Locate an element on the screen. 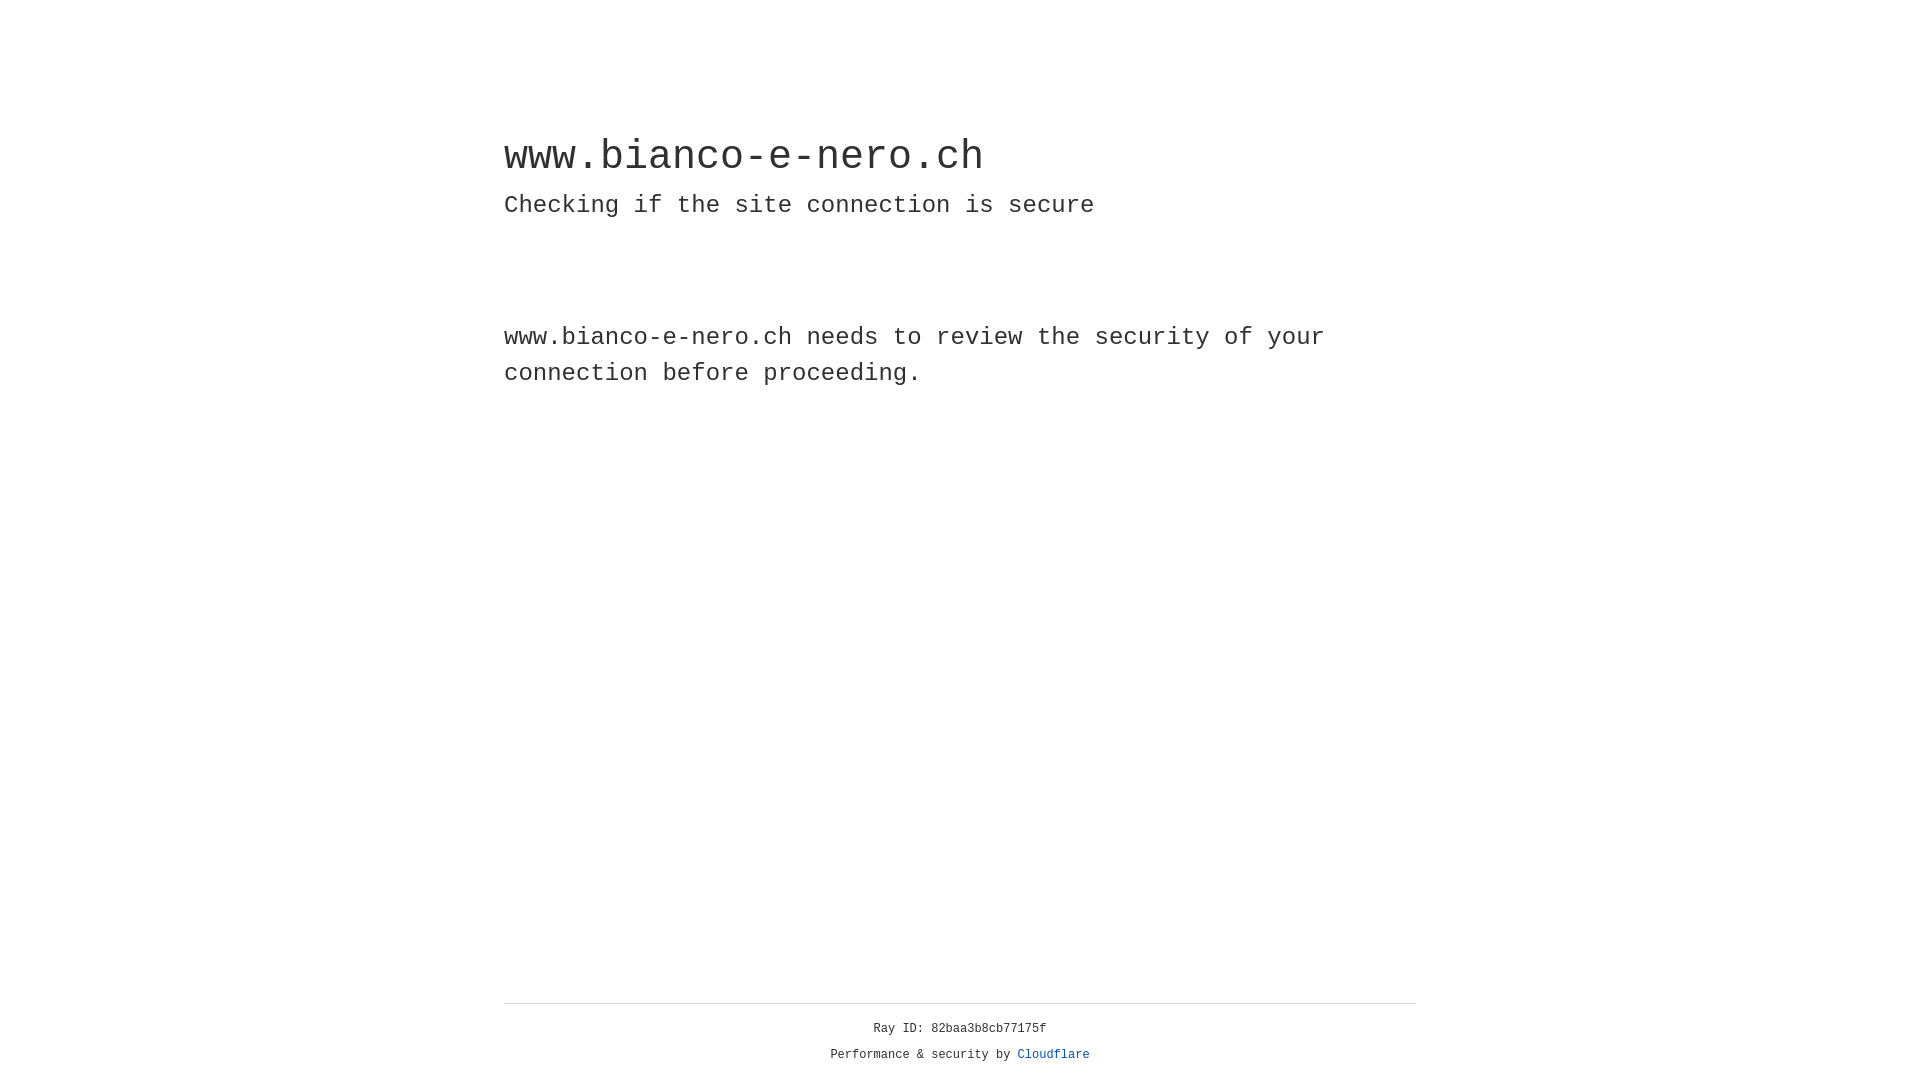 This screenshot has height=1080, width=1920. Cloudflare is located at coordinates (1054, 1055).